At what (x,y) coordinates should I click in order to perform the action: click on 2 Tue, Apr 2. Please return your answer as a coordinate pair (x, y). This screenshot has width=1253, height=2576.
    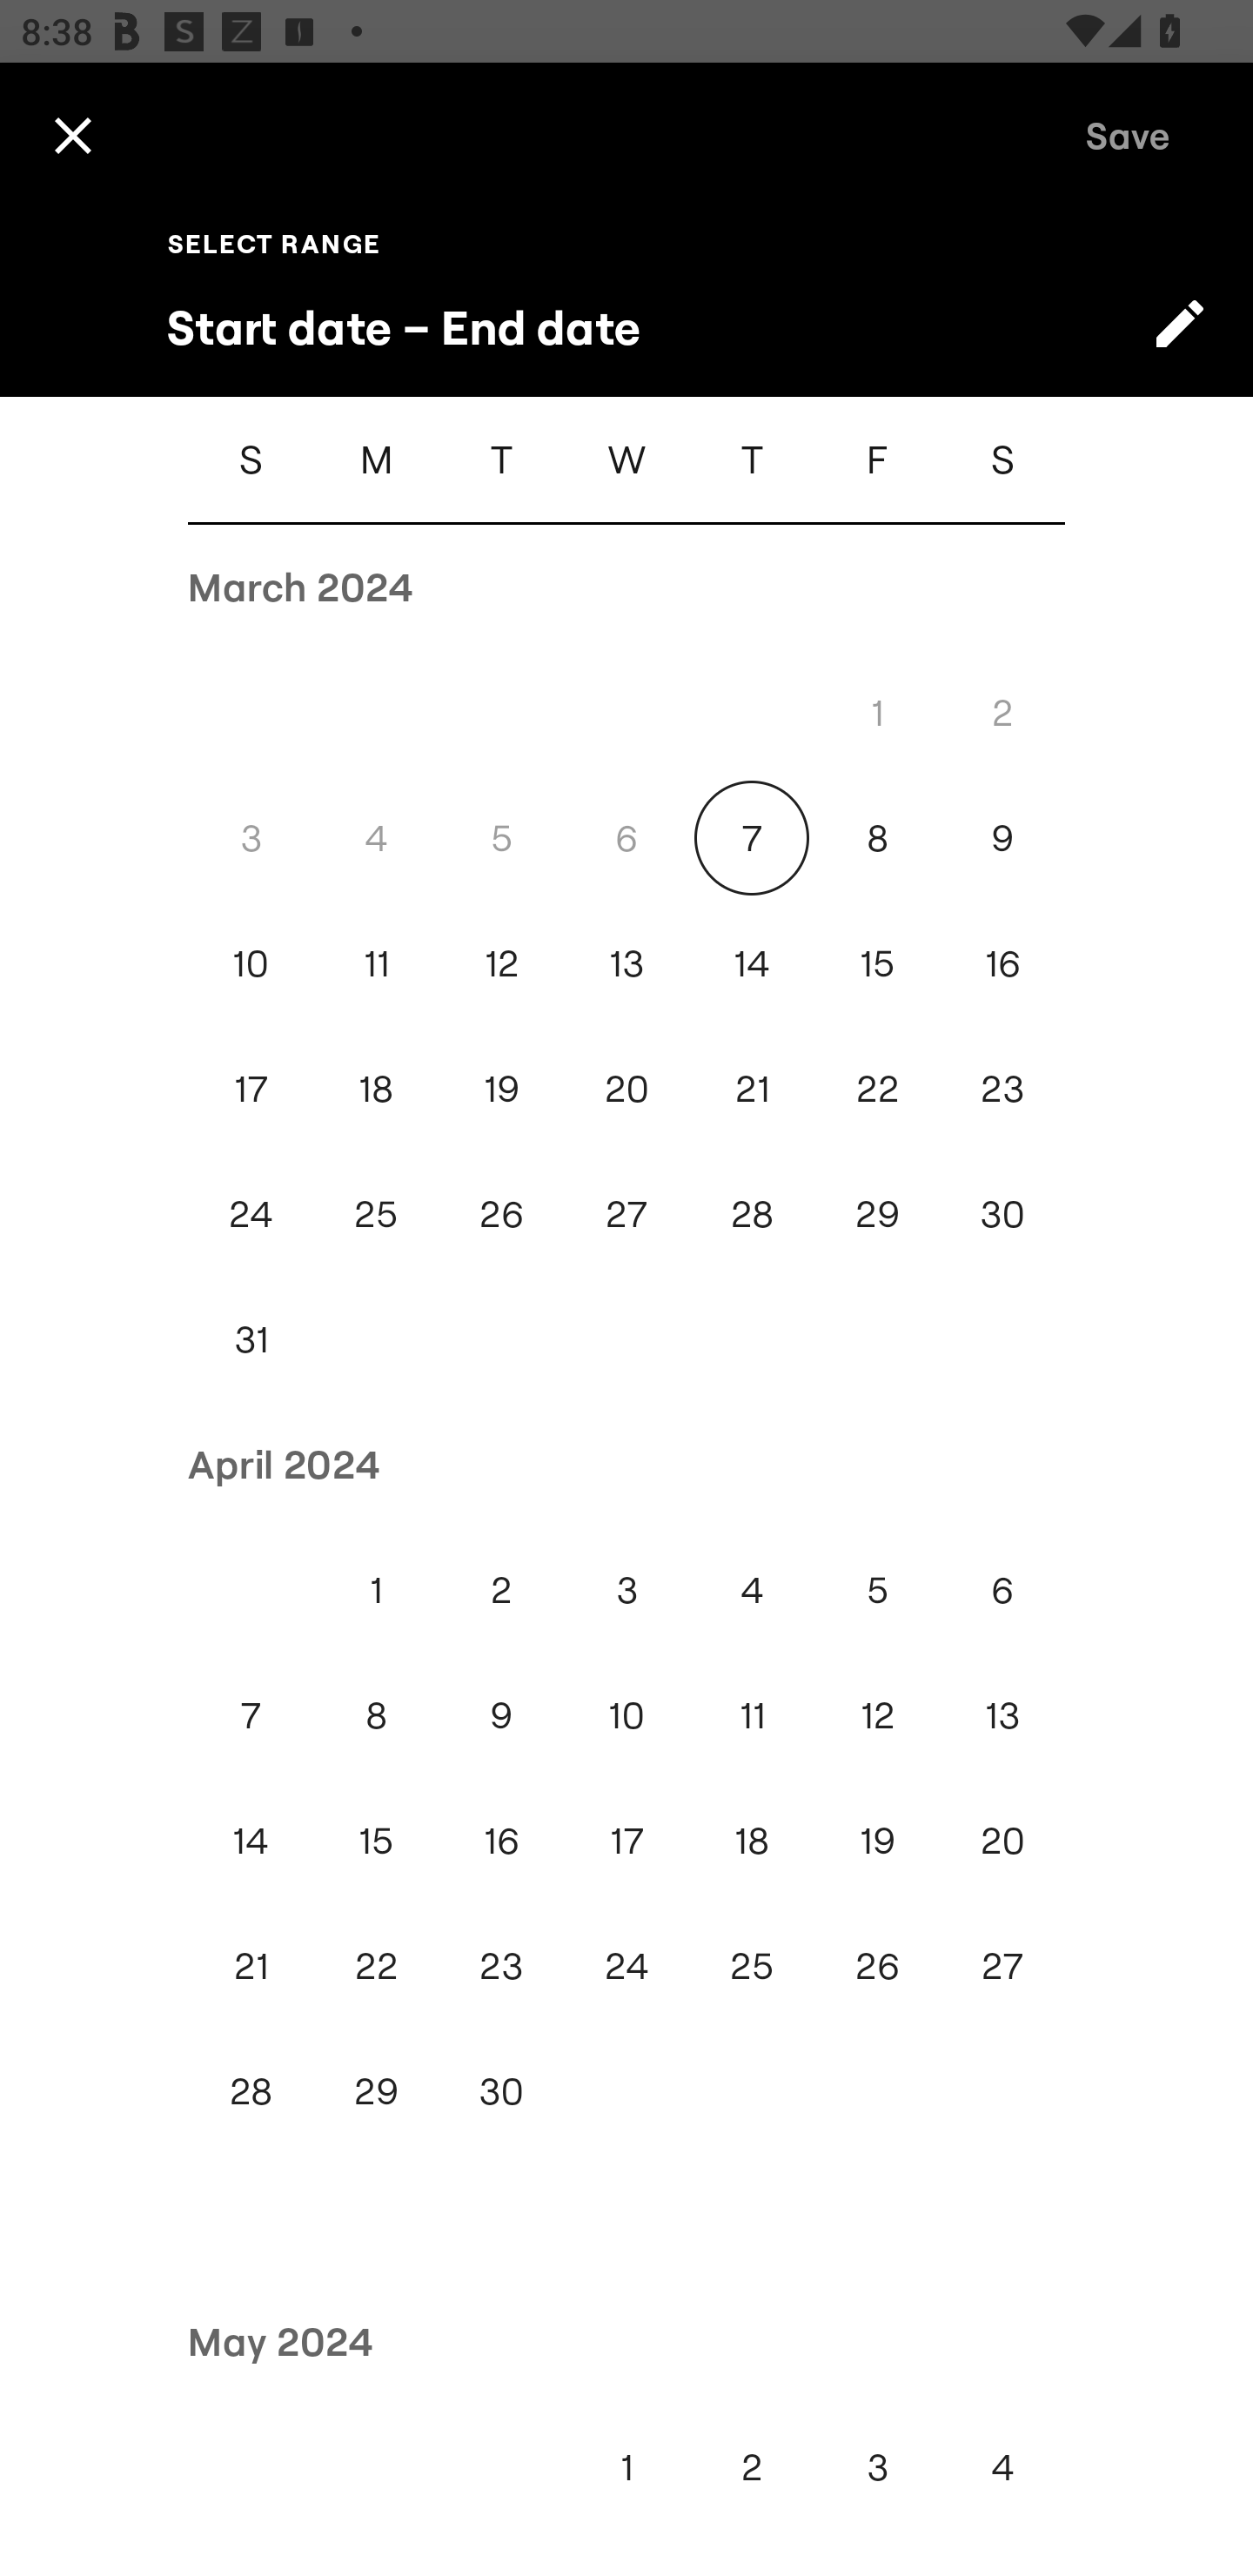
    Looking at the image, I should click on (501, 1591).